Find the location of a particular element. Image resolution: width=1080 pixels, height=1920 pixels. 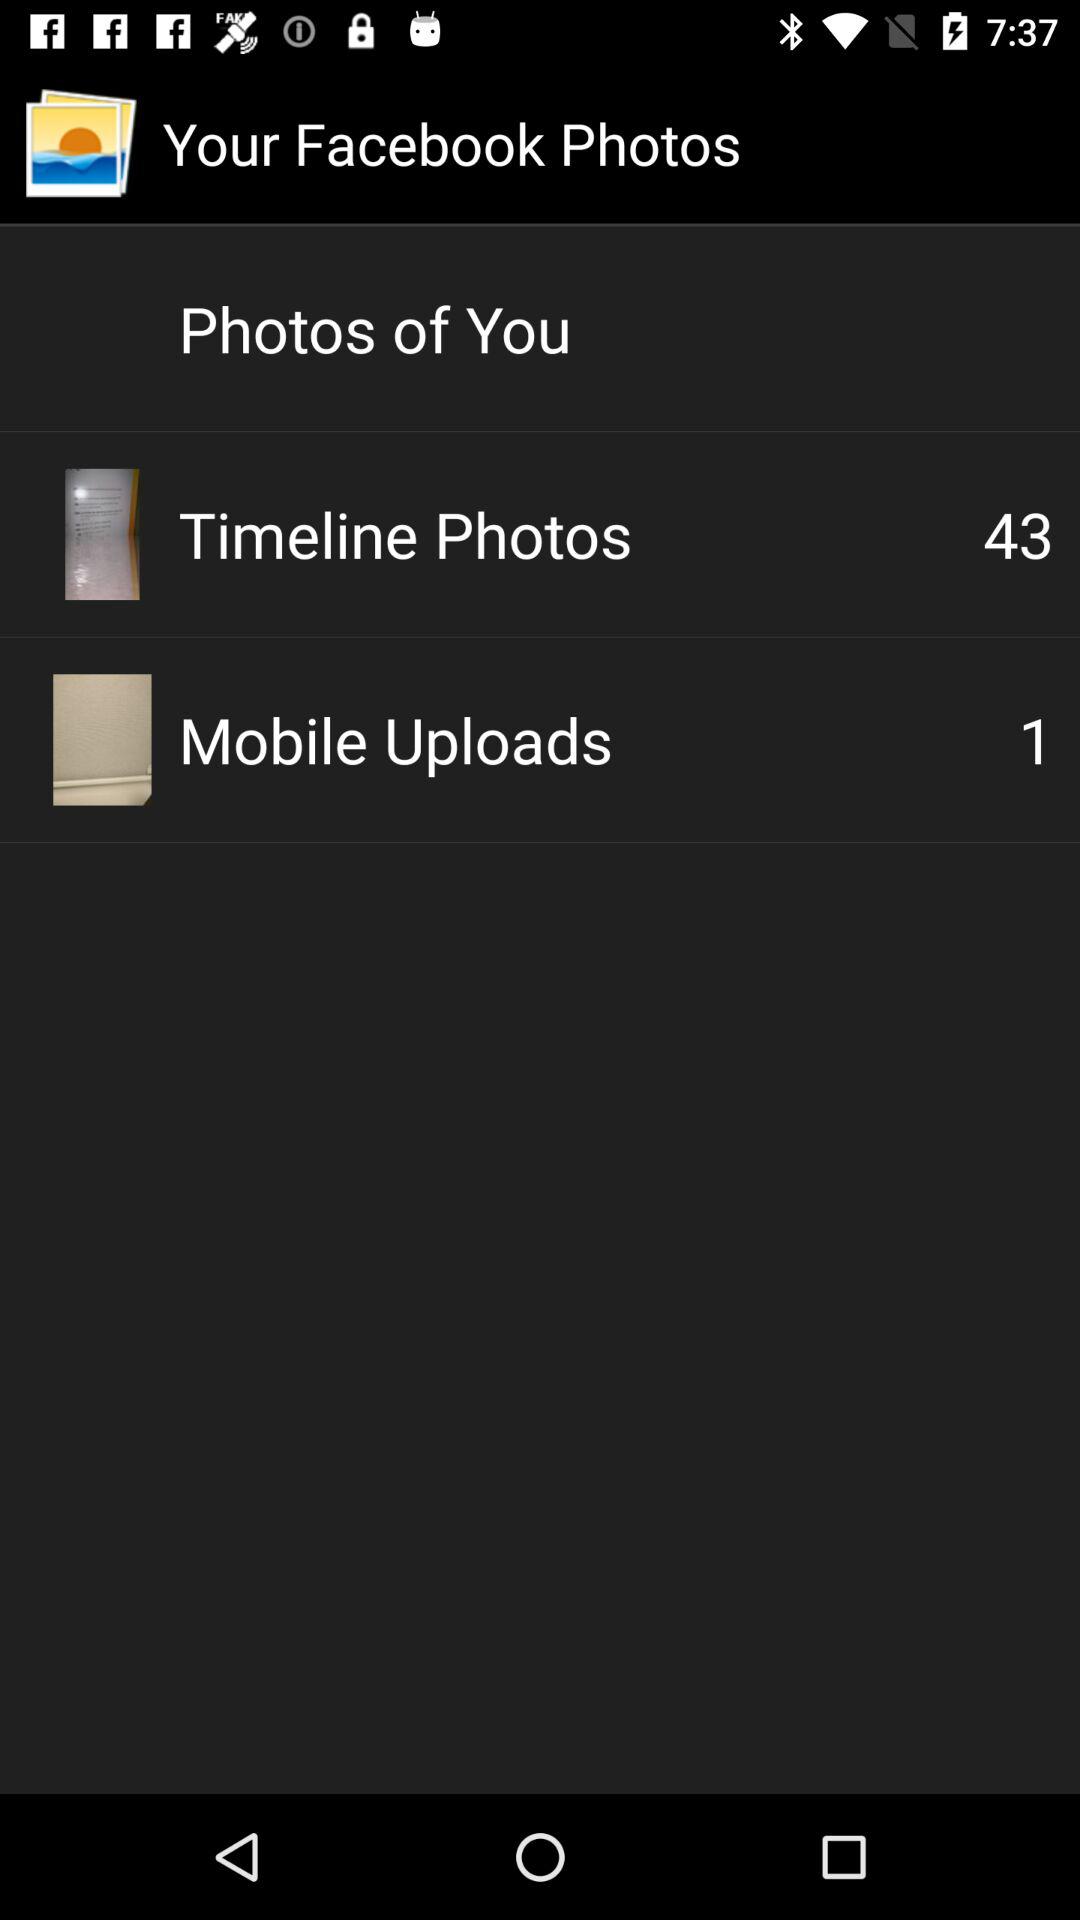

turn off the item below the photos of you icon is located at coordinates (580, 534).